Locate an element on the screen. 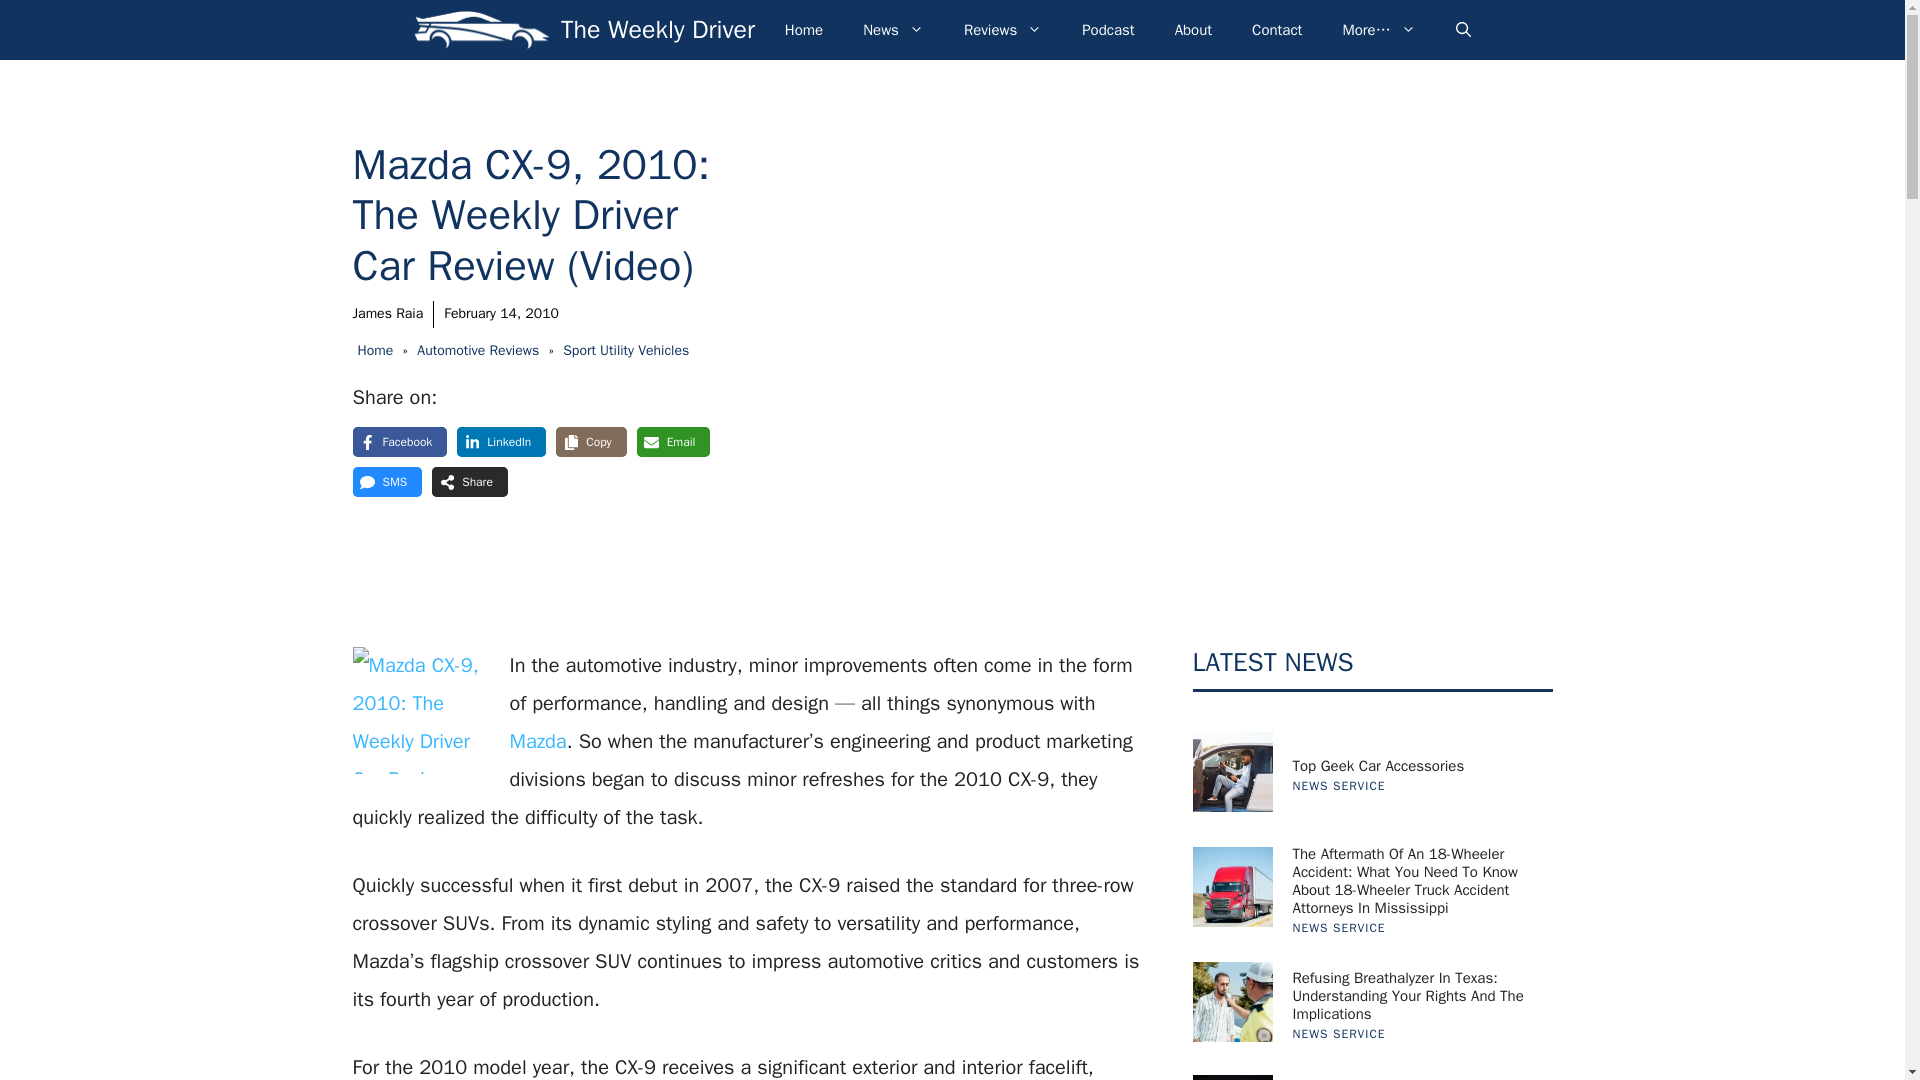  The Weekly Driver is located at coordinates (657, 30).